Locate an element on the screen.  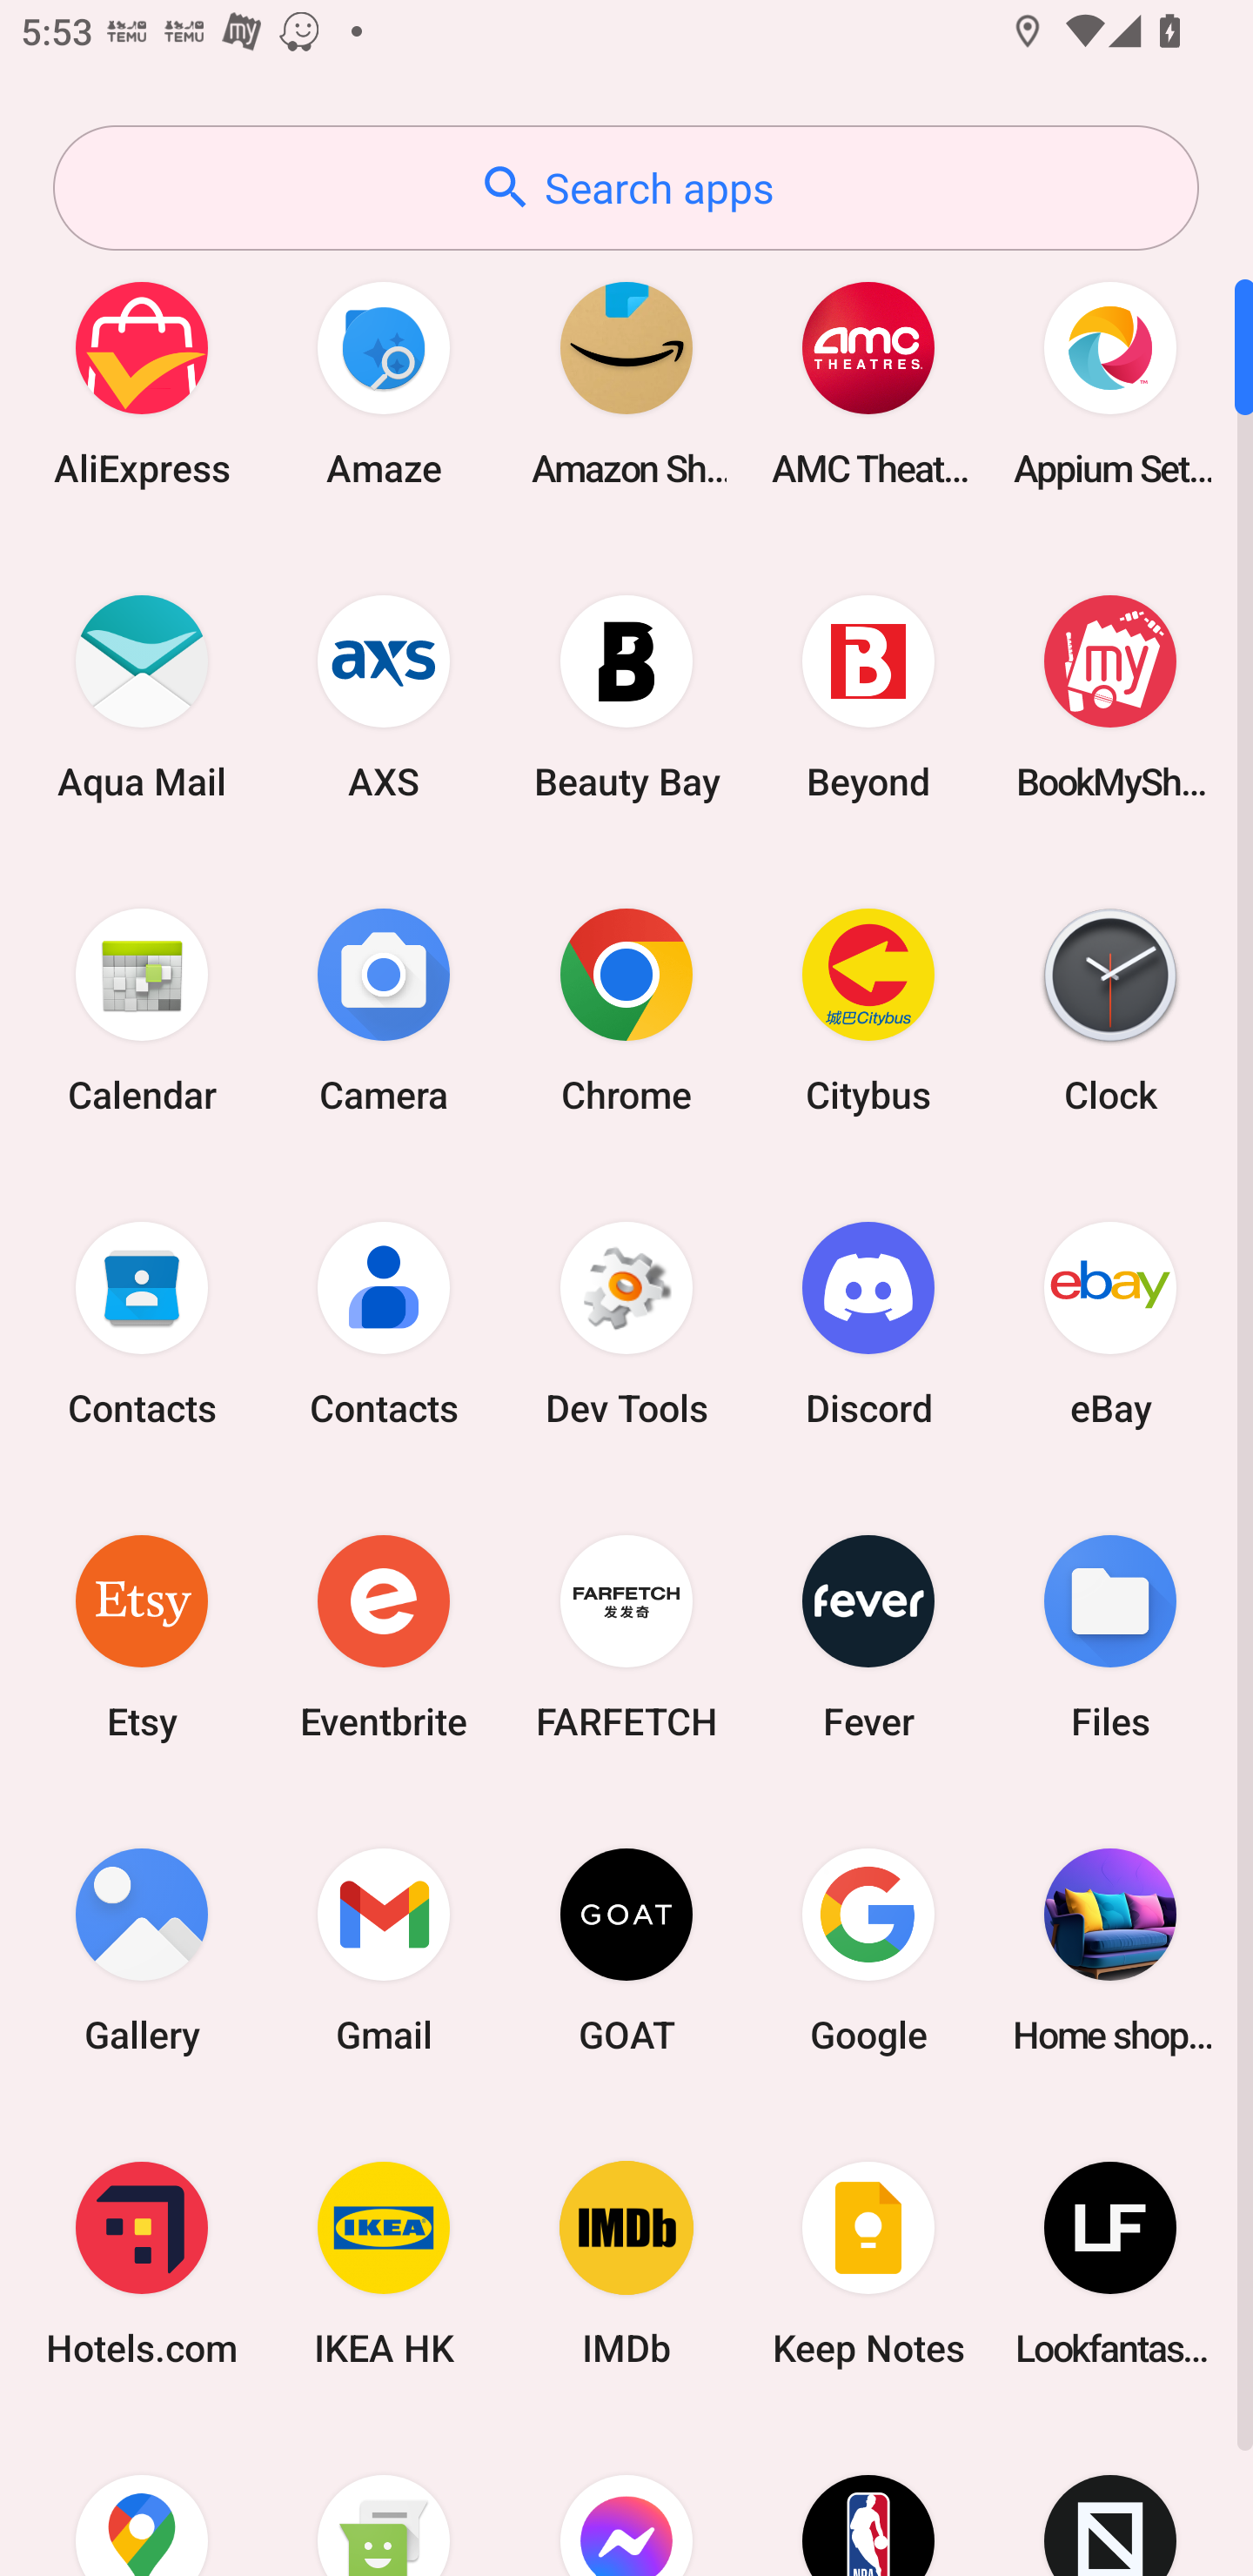
Files is located at coordinates (1110, 1636).